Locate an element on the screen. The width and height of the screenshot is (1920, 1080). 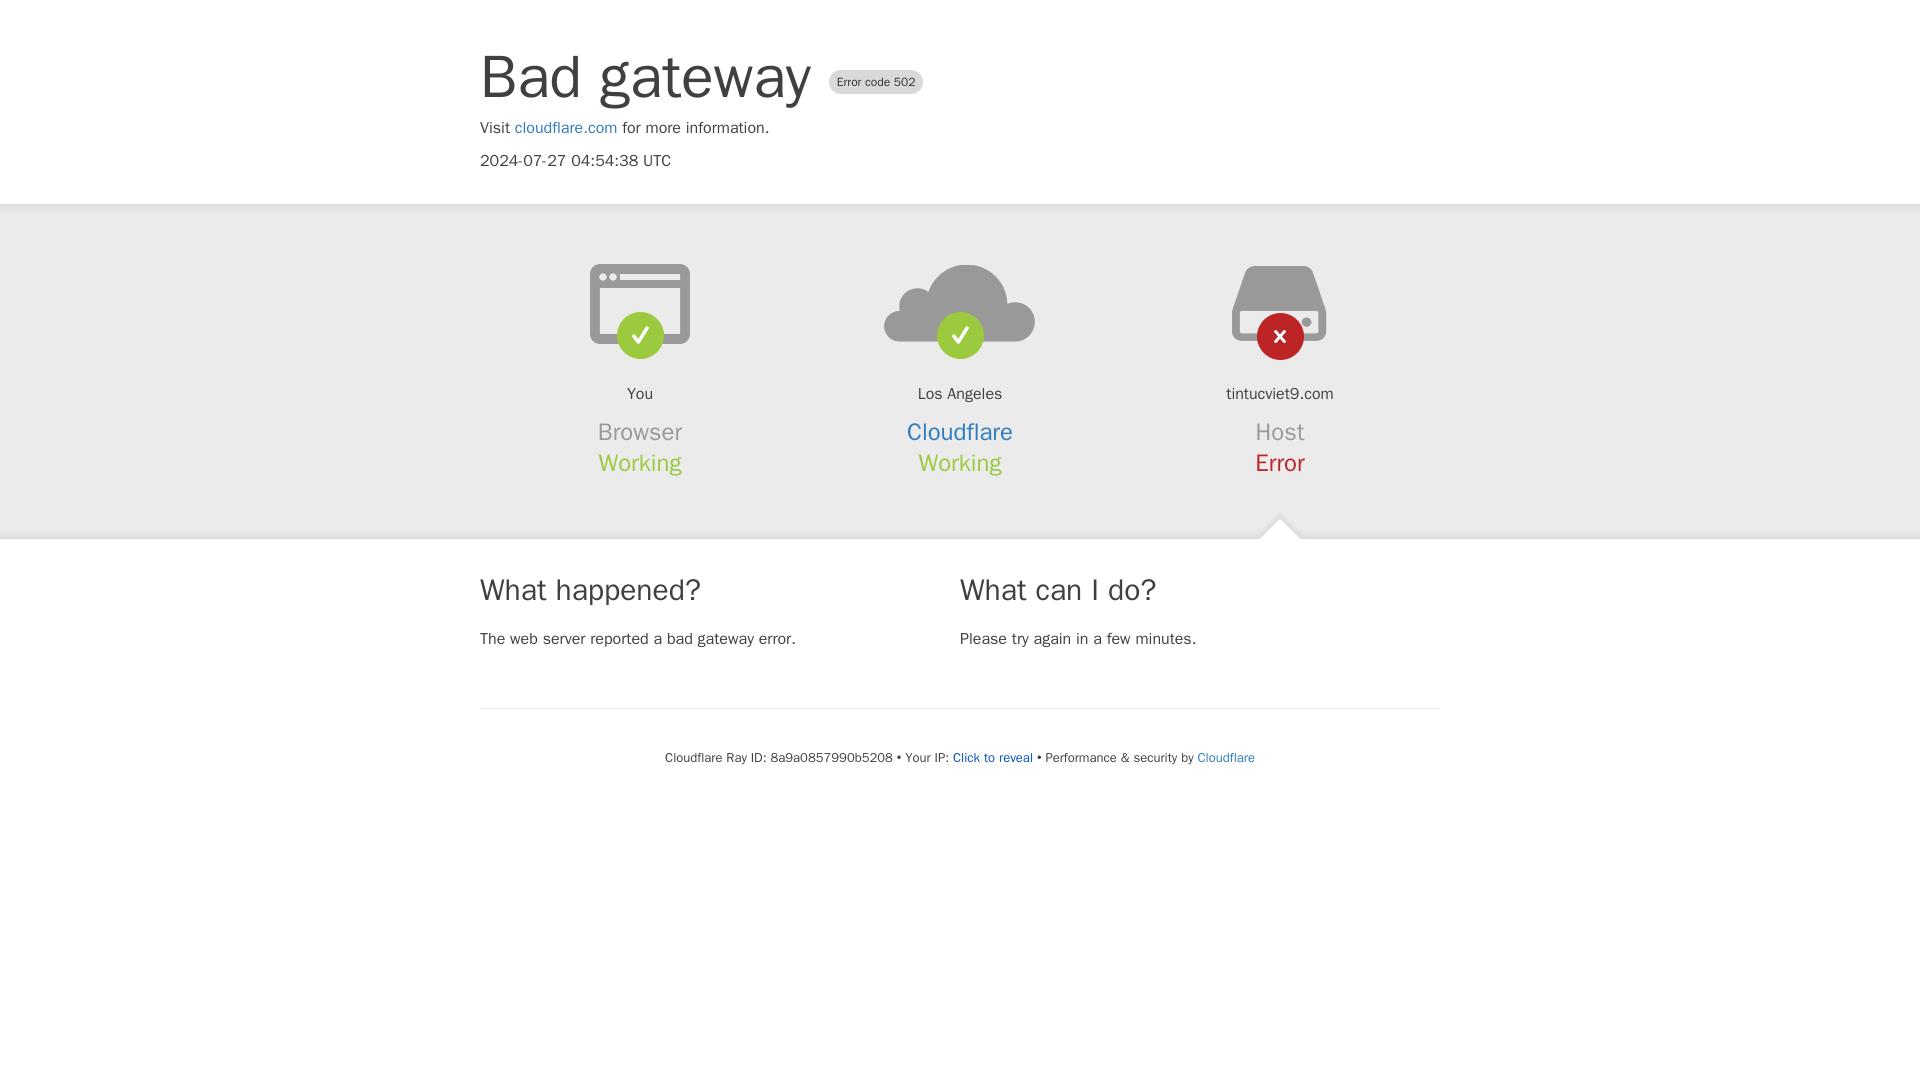
Click to reveal is located at coordinates (992, 758).